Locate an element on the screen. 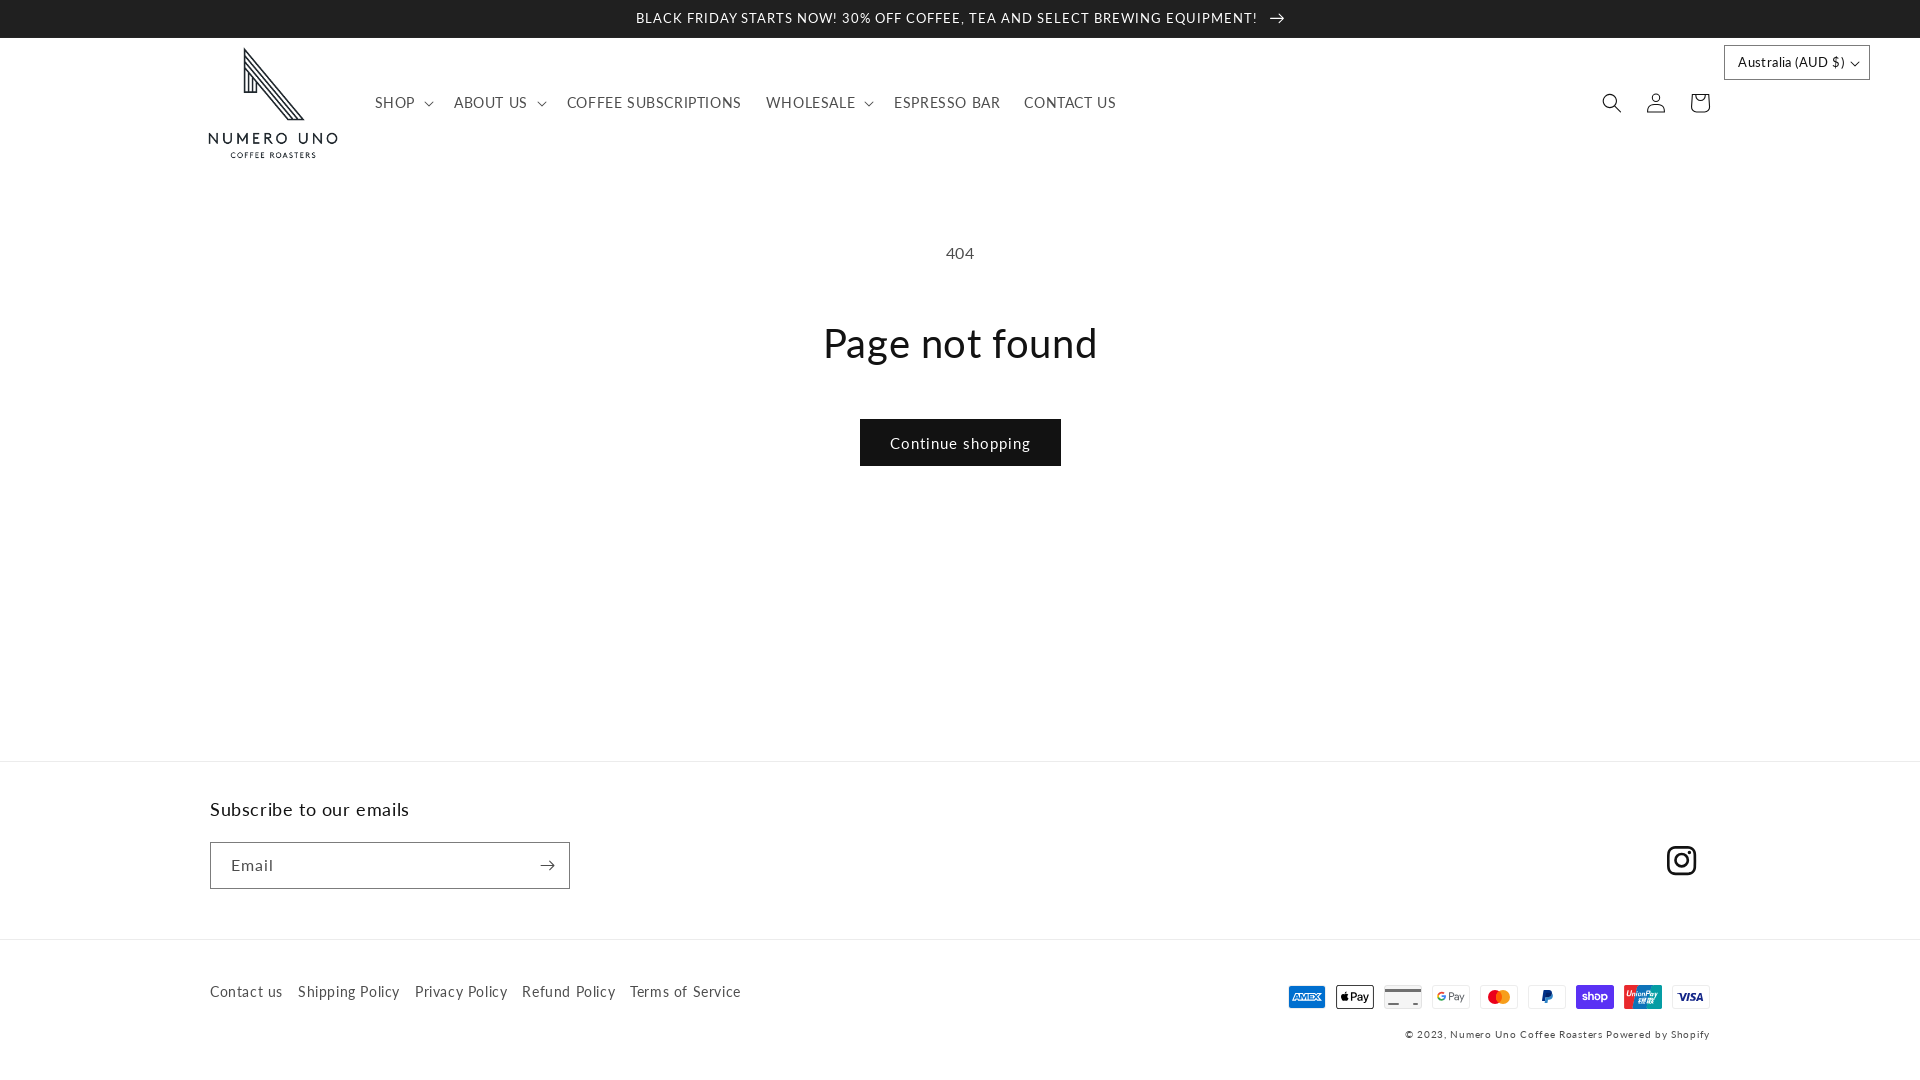 The height and width of the screenshot is (1080, 1920). Australia (AUD $) is located at coordinates (1797, 63).